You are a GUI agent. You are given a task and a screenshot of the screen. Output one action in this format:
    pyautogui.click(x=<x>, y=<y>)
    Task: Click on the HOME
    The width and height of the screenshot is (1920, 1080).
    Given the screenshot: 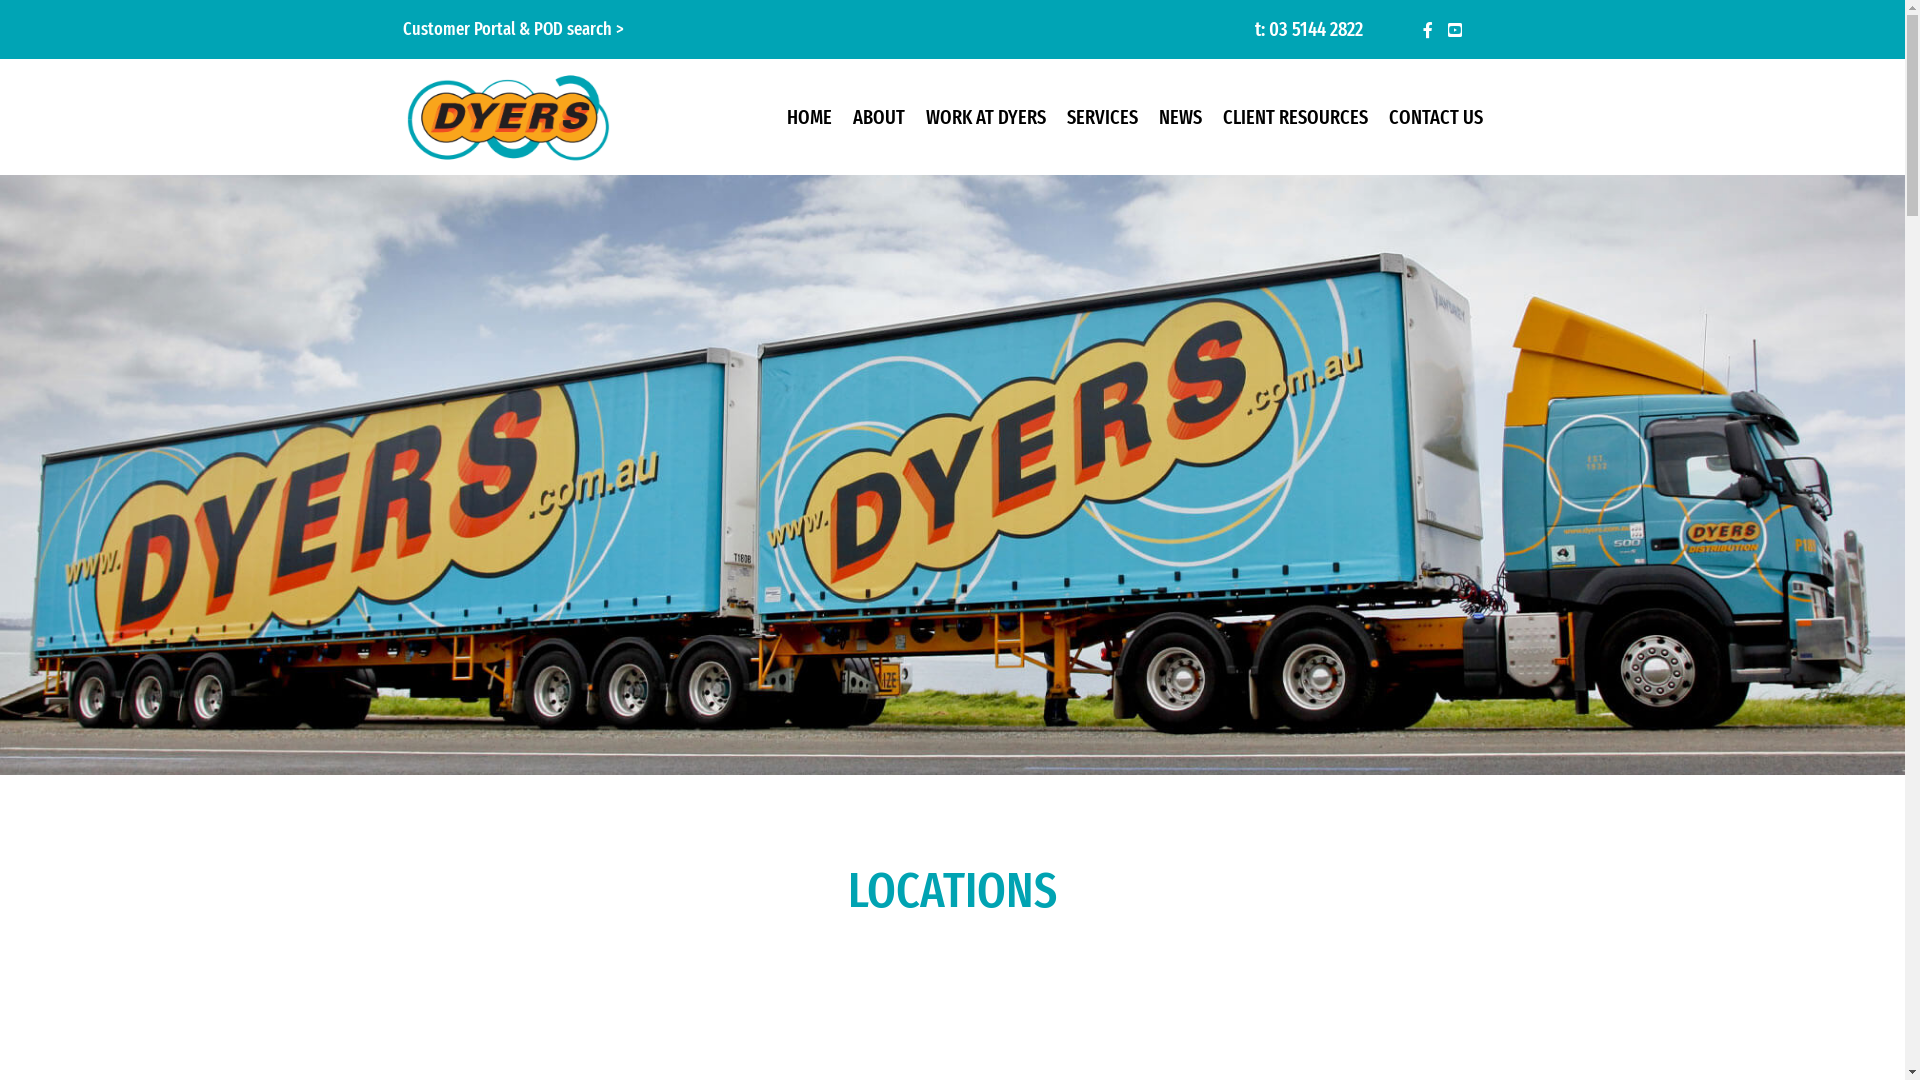 What is the action you would take?
    pyautogui.click(x=810, y=118)
    